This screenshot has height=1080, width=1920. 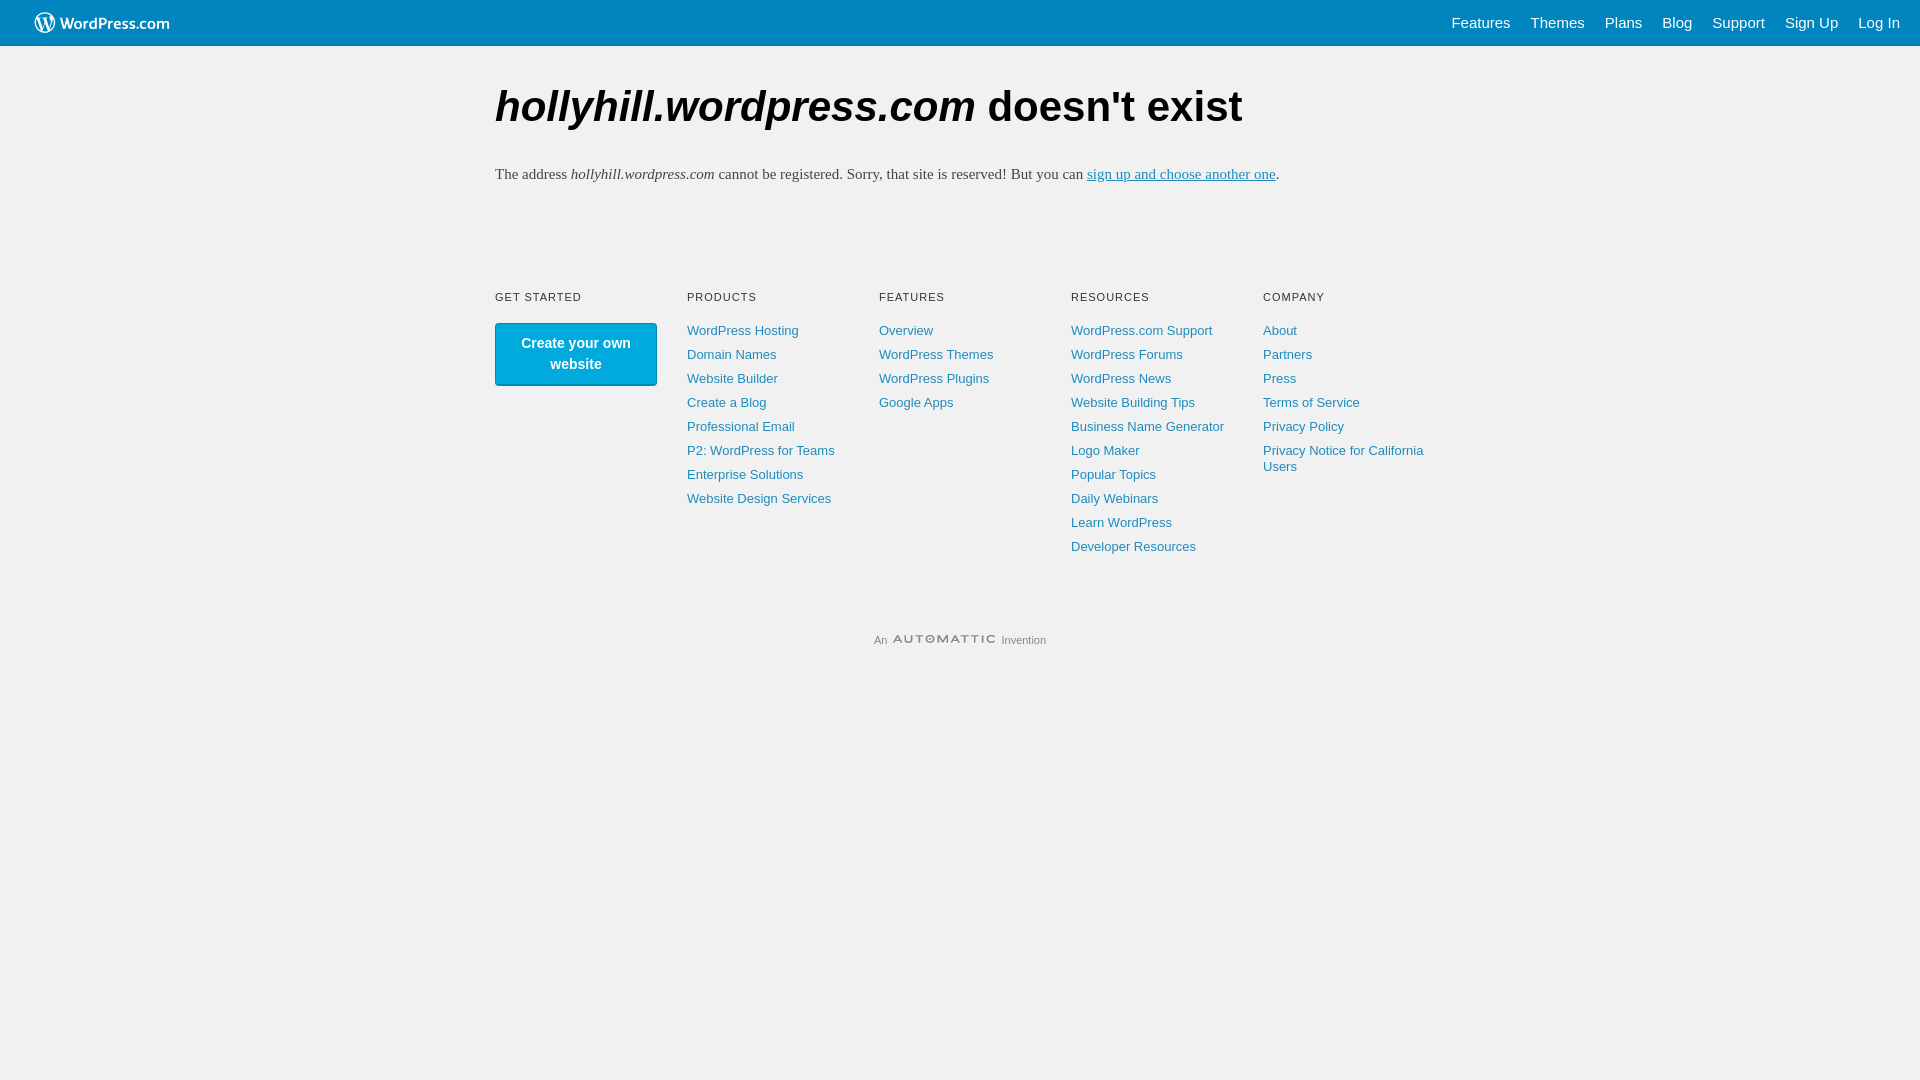 What do you see at coordinates (1480, 23) in the screenshot?
I see `Features` at bounding box center [1480, 23].